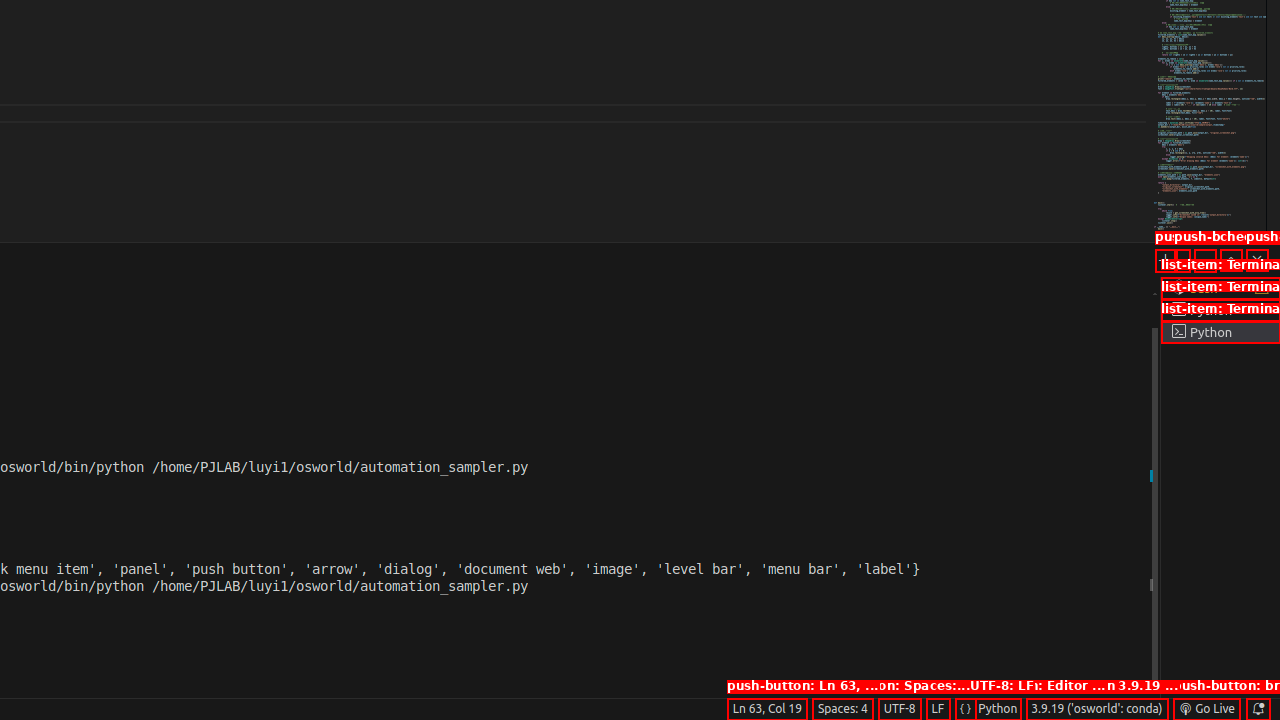  Describe the element at coordinates (1231, 260) in the screenshot. I see `Maximize Panel Size` at that location.